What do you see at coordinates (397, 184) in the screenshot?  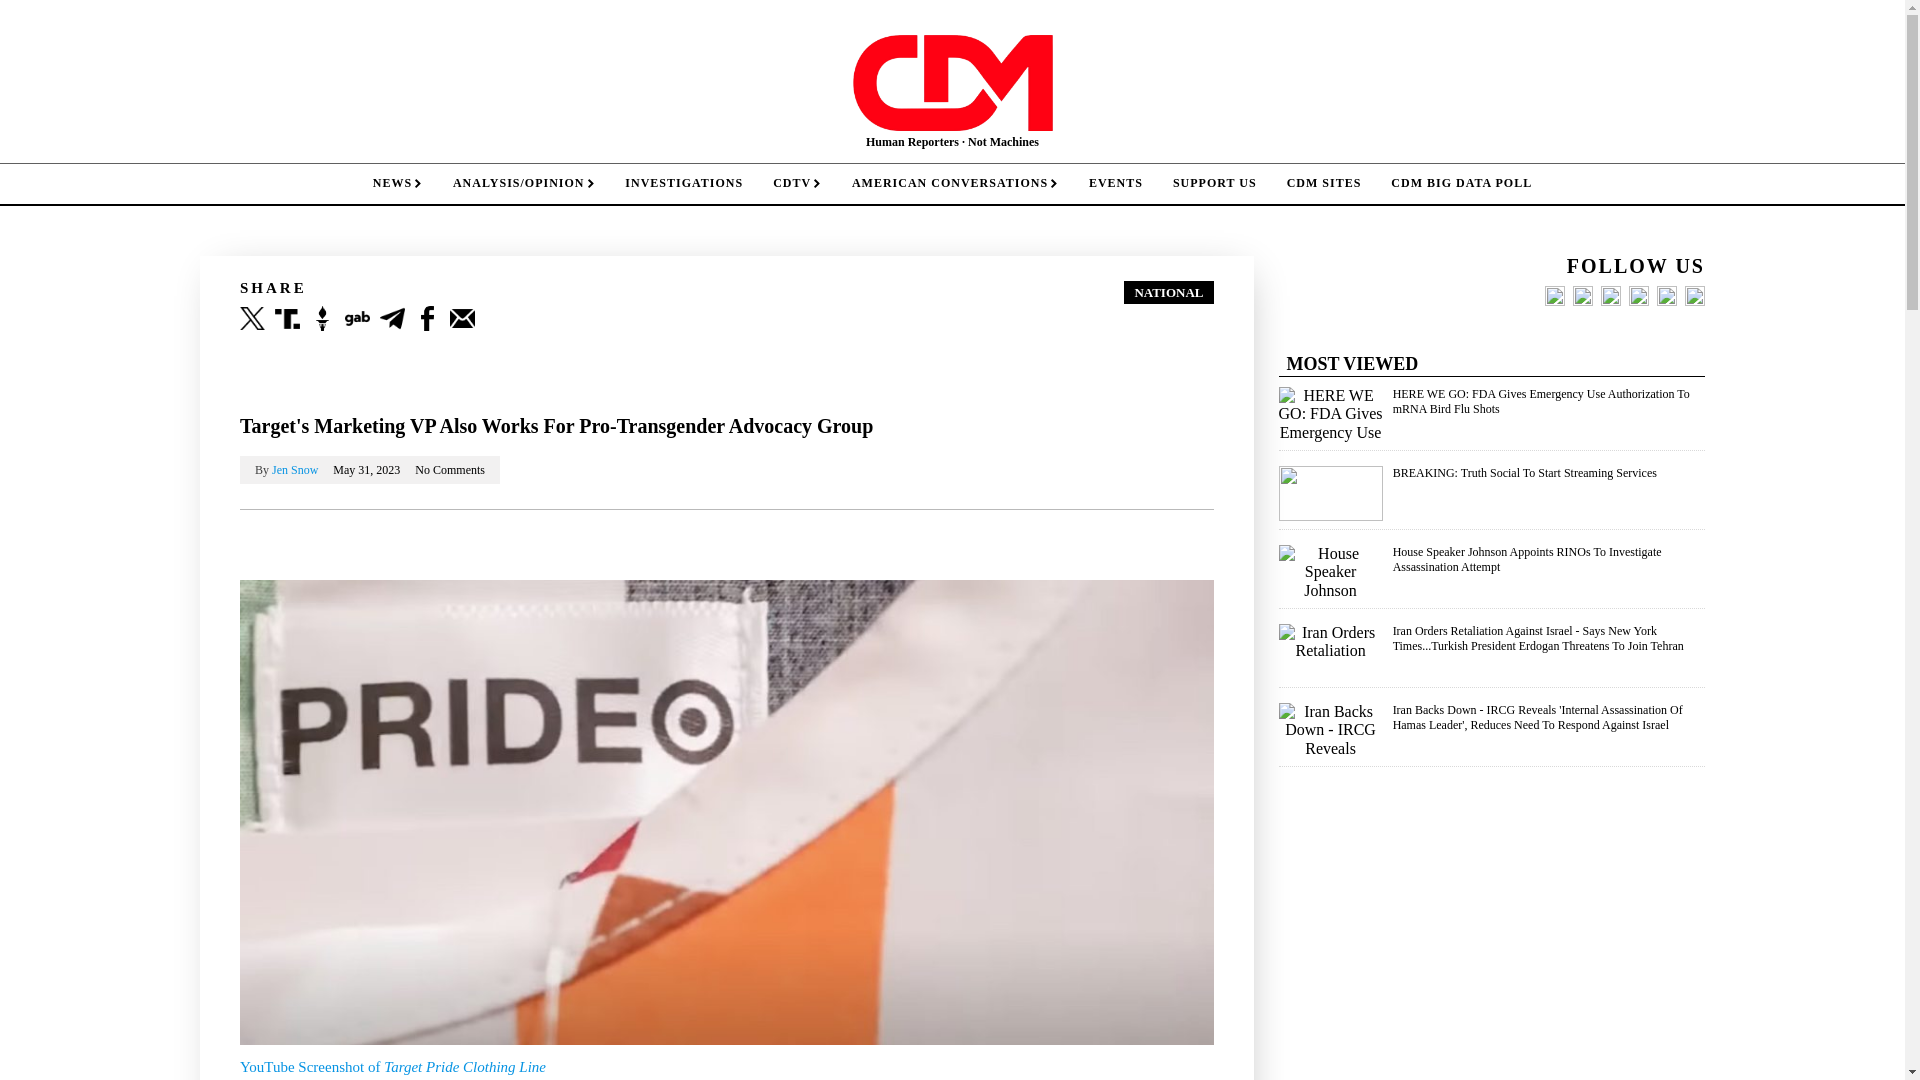 I see `NEWS` at bounding box center [397, 184].